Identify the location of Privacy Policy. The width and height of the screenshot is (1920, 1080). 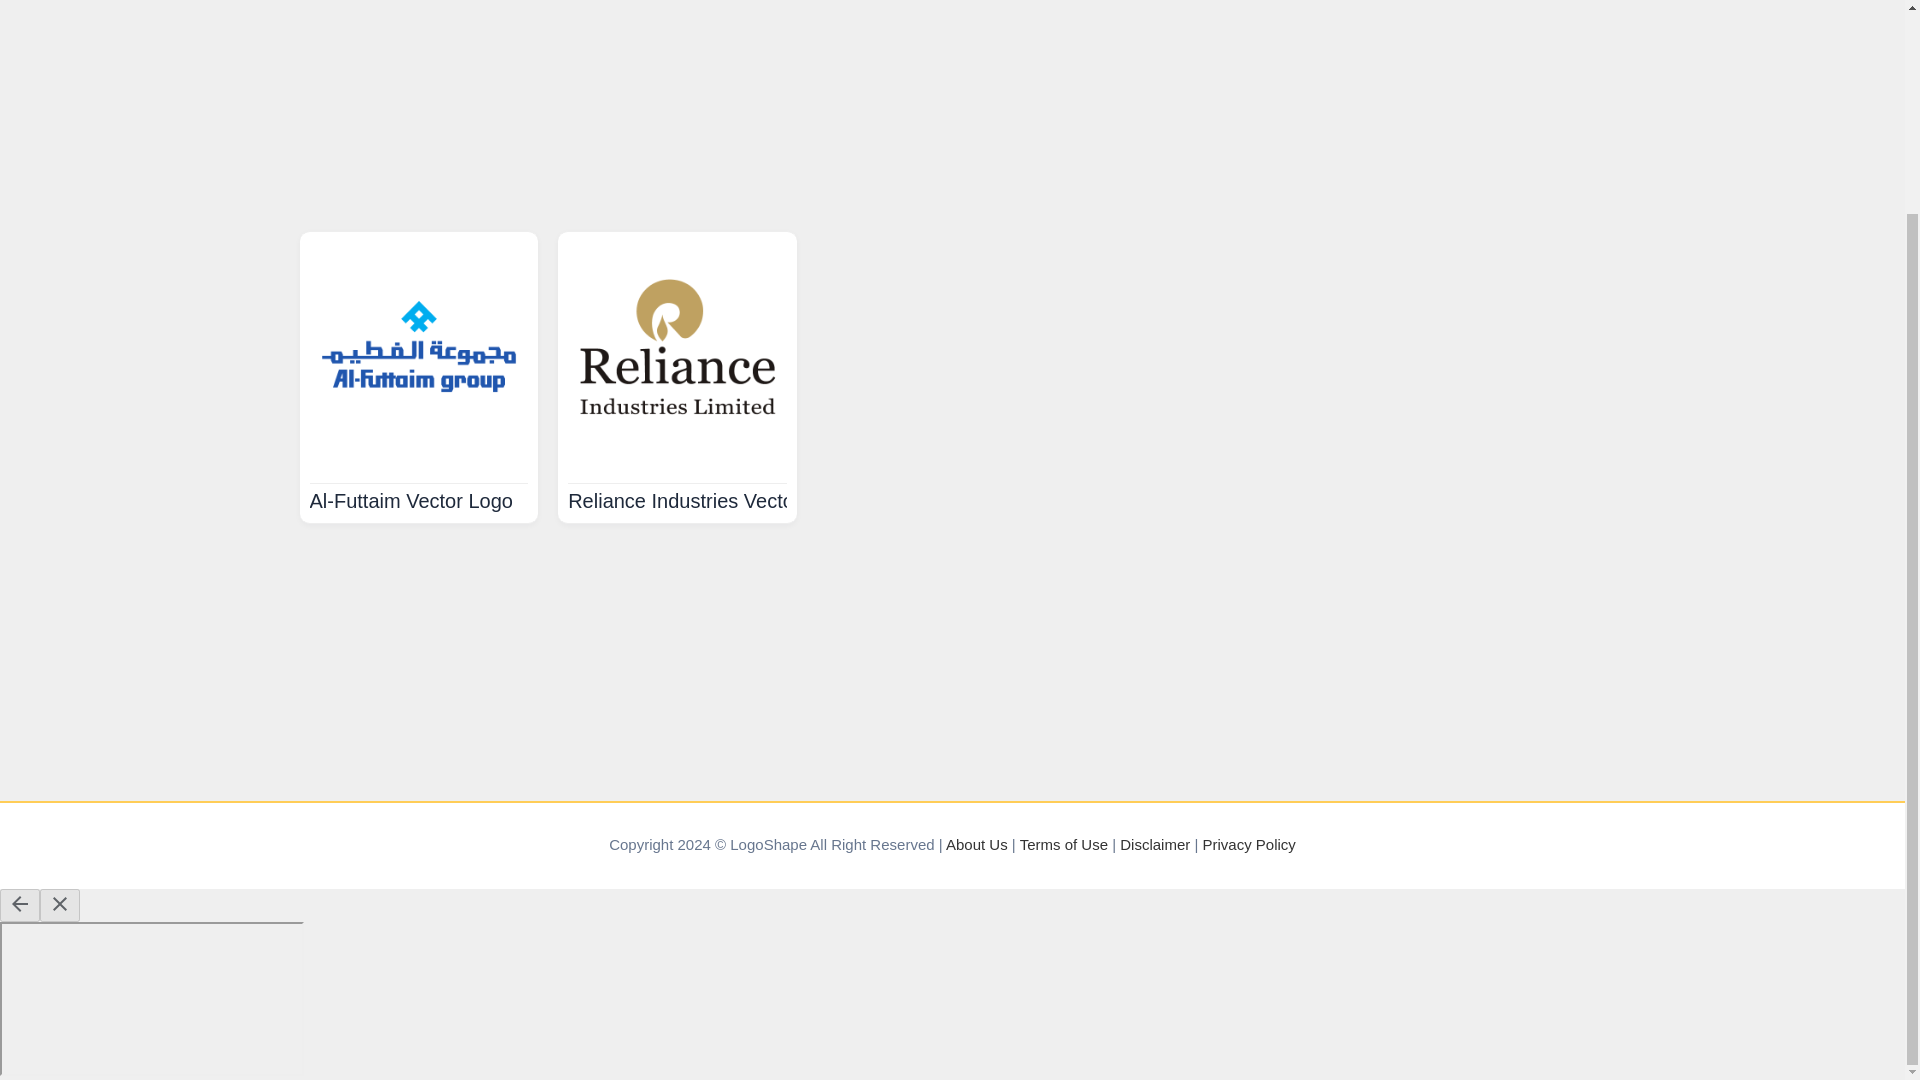
(1248, 844).